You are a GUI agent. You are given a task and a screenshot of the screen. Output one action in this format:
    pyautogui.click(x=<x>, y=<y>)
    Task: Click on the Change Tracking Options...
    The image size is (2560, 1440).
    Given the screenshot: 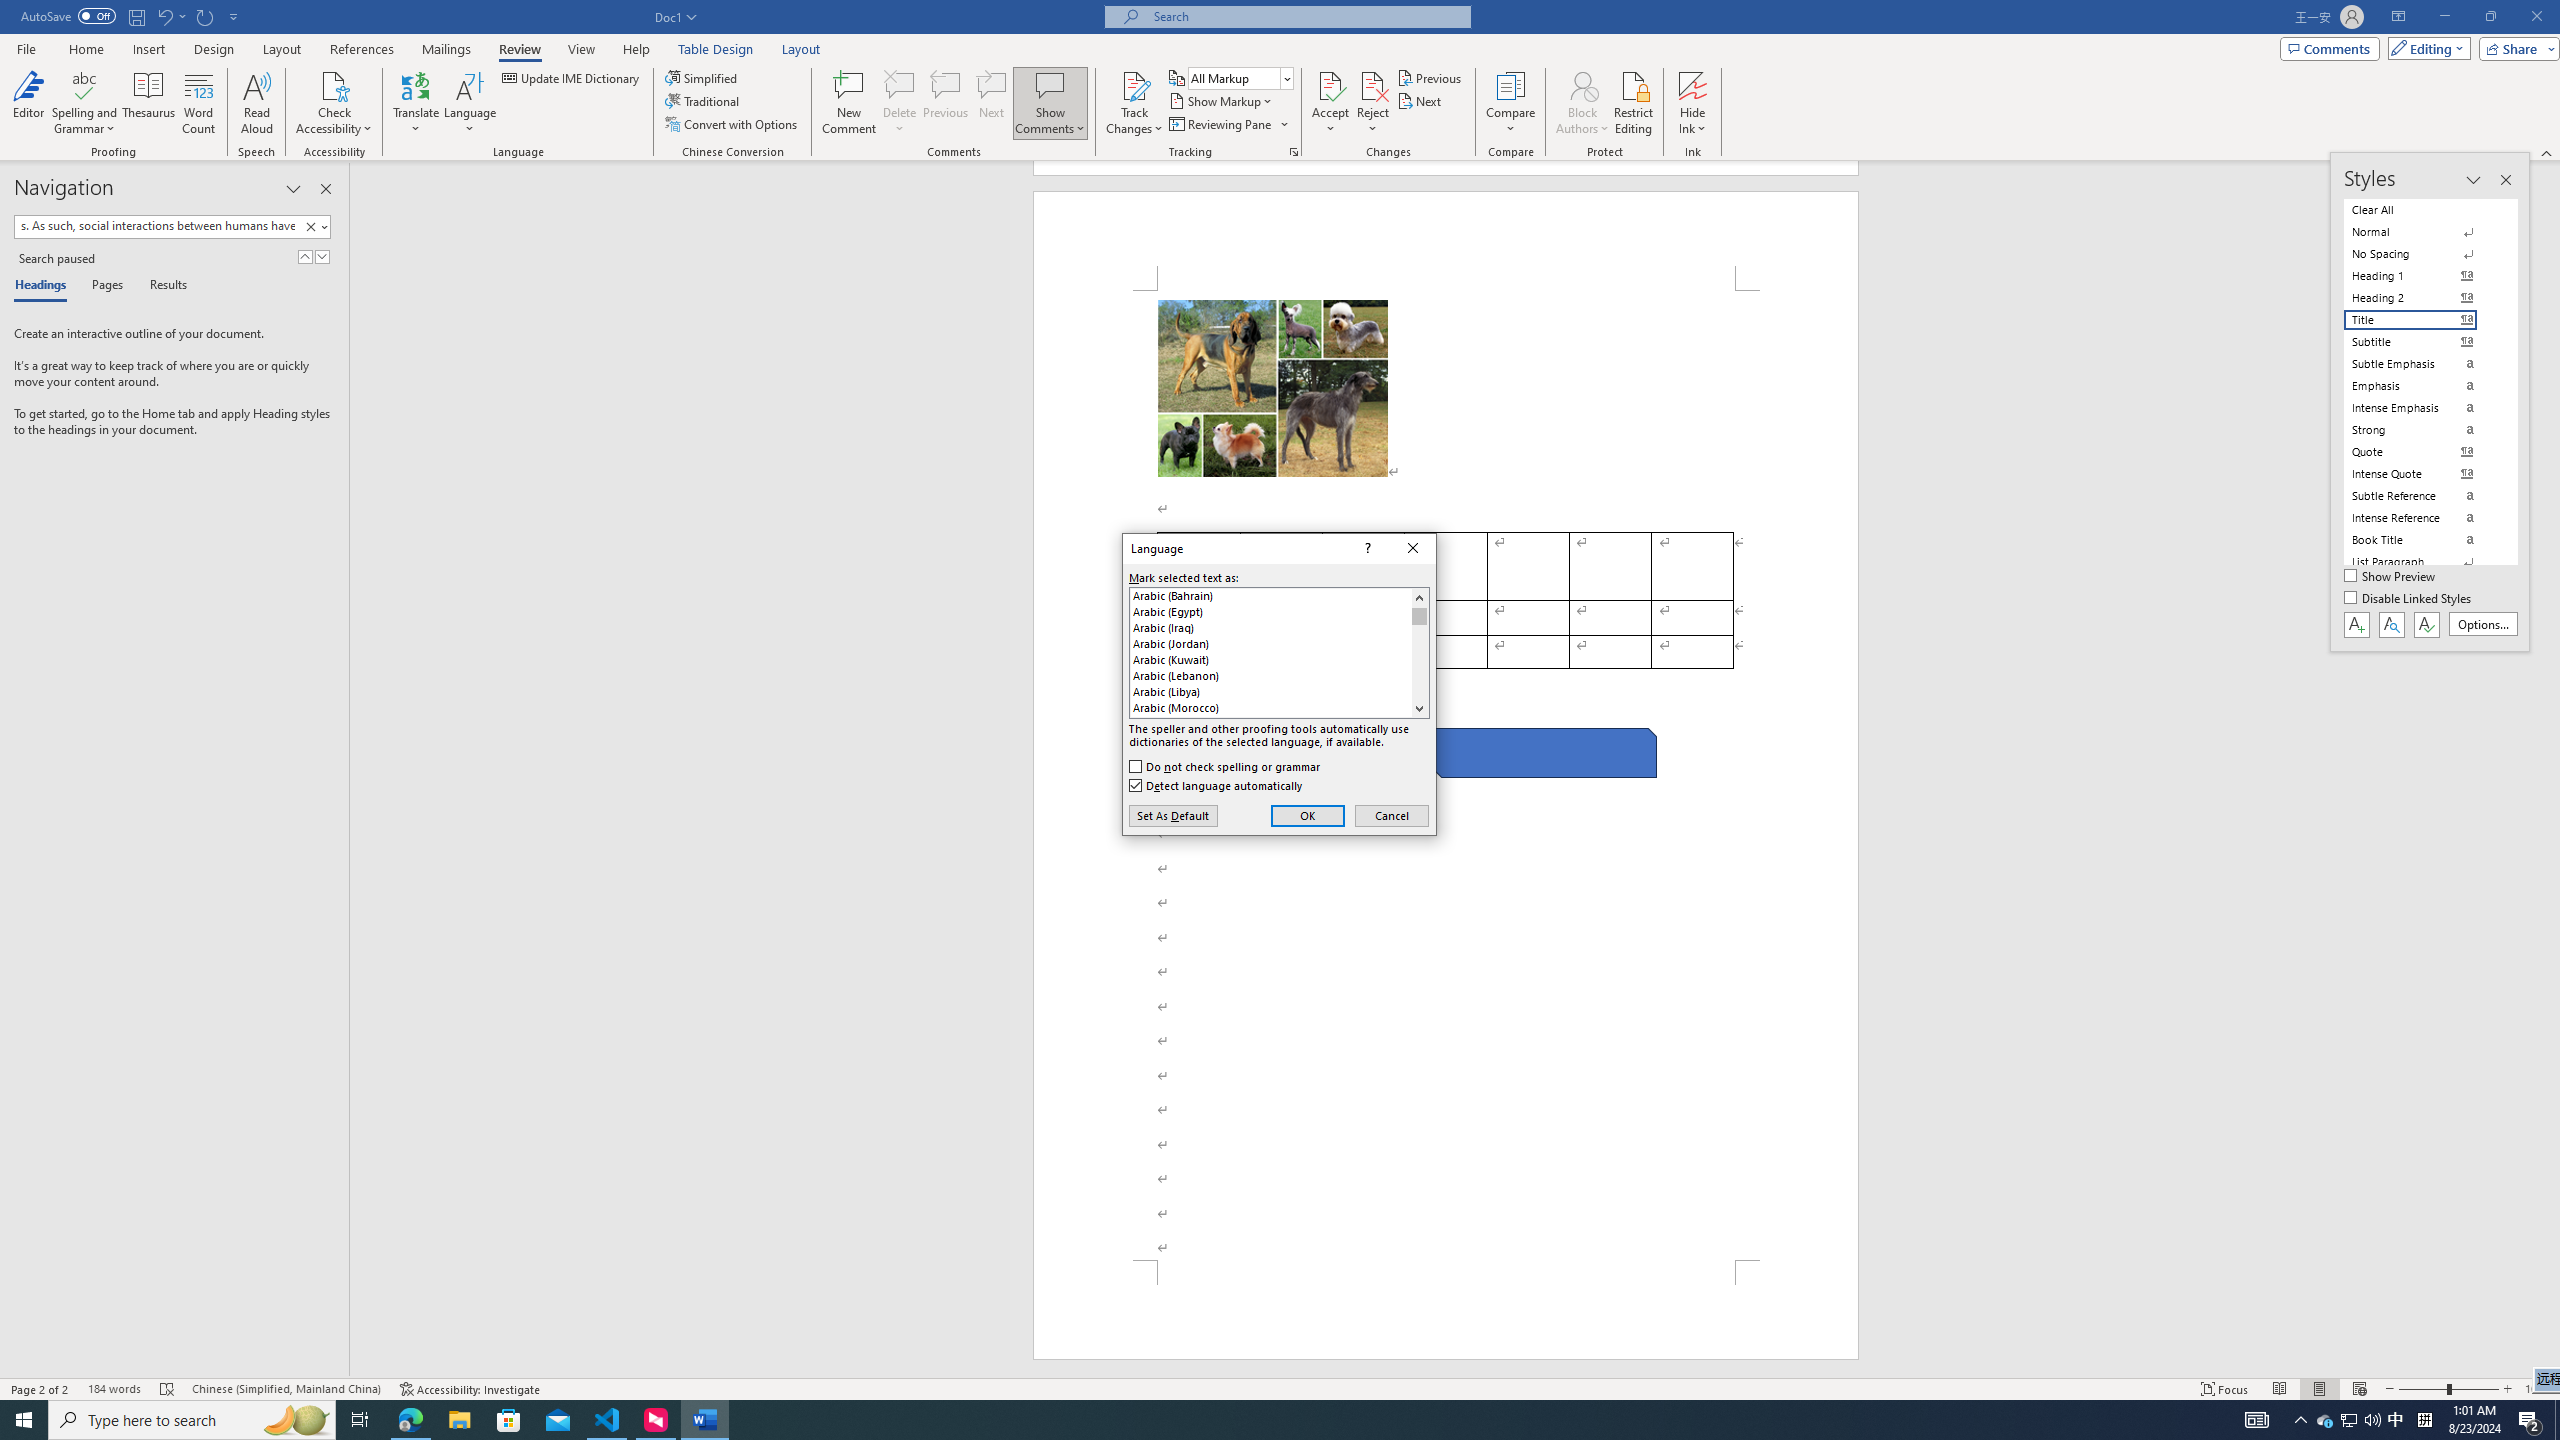 What is the action you would take?
    pyautogui.click(x=1294, y=152)
    